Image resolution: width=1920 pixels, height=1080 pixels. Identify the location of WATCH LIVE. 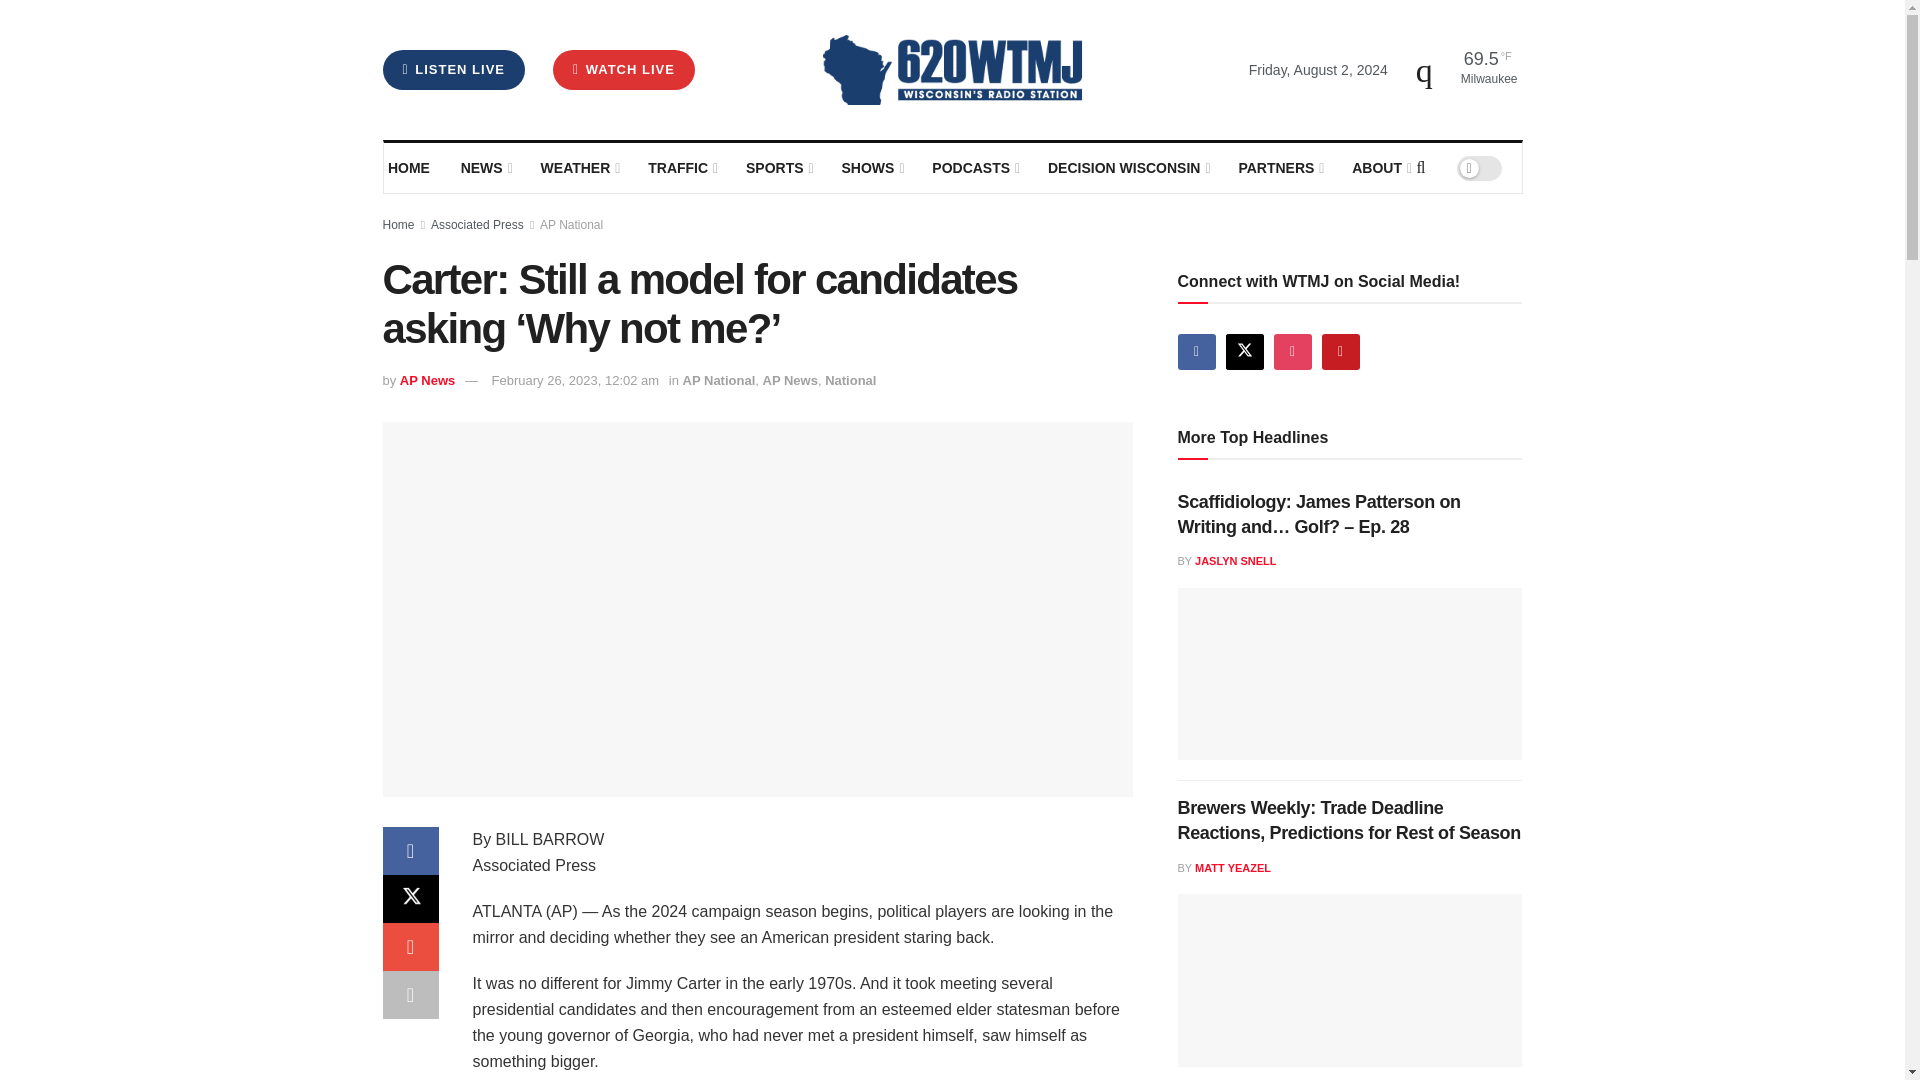
(624, 69).